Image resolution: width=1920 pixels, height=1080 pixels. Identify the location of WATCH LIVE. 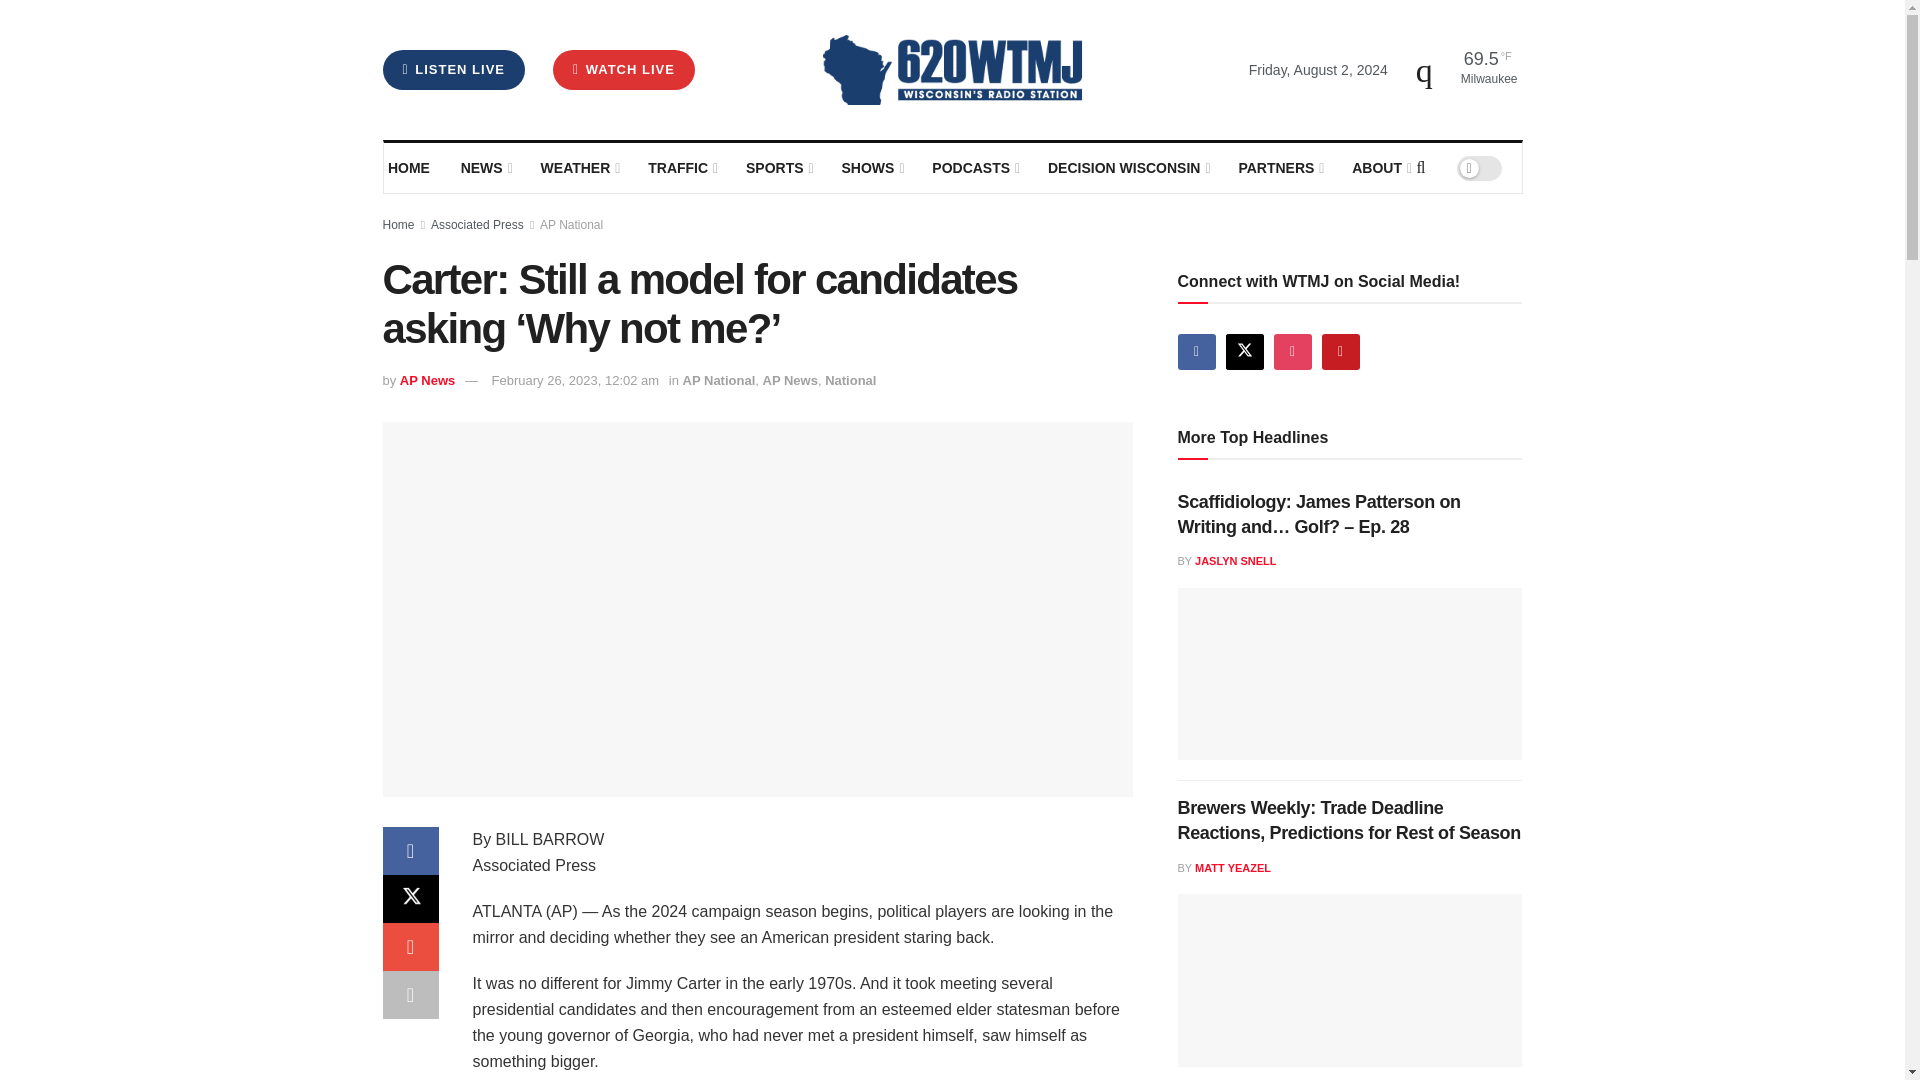
(624, 69).